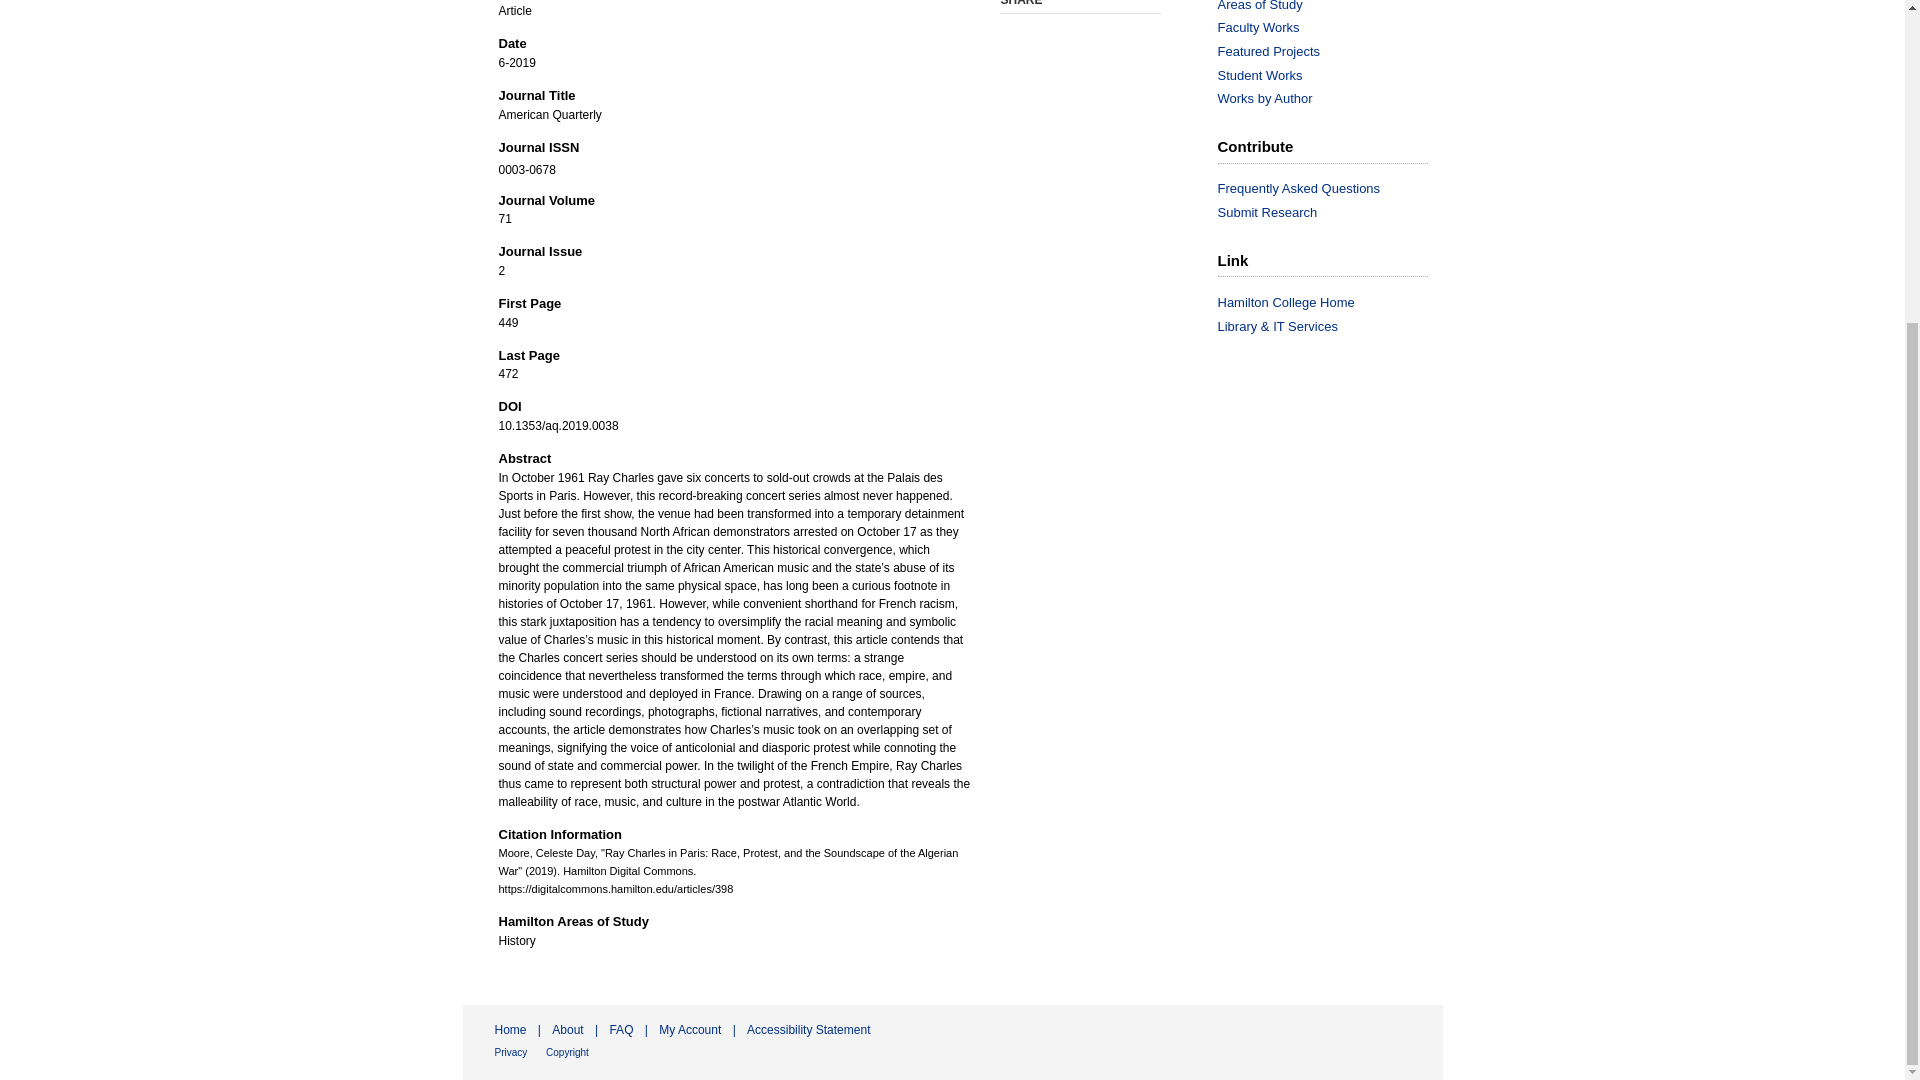 The image size is (1920, 1080). Describe the element at coordinates (1330, 52) in the screenshot. I see `Featured Projects` at that location.